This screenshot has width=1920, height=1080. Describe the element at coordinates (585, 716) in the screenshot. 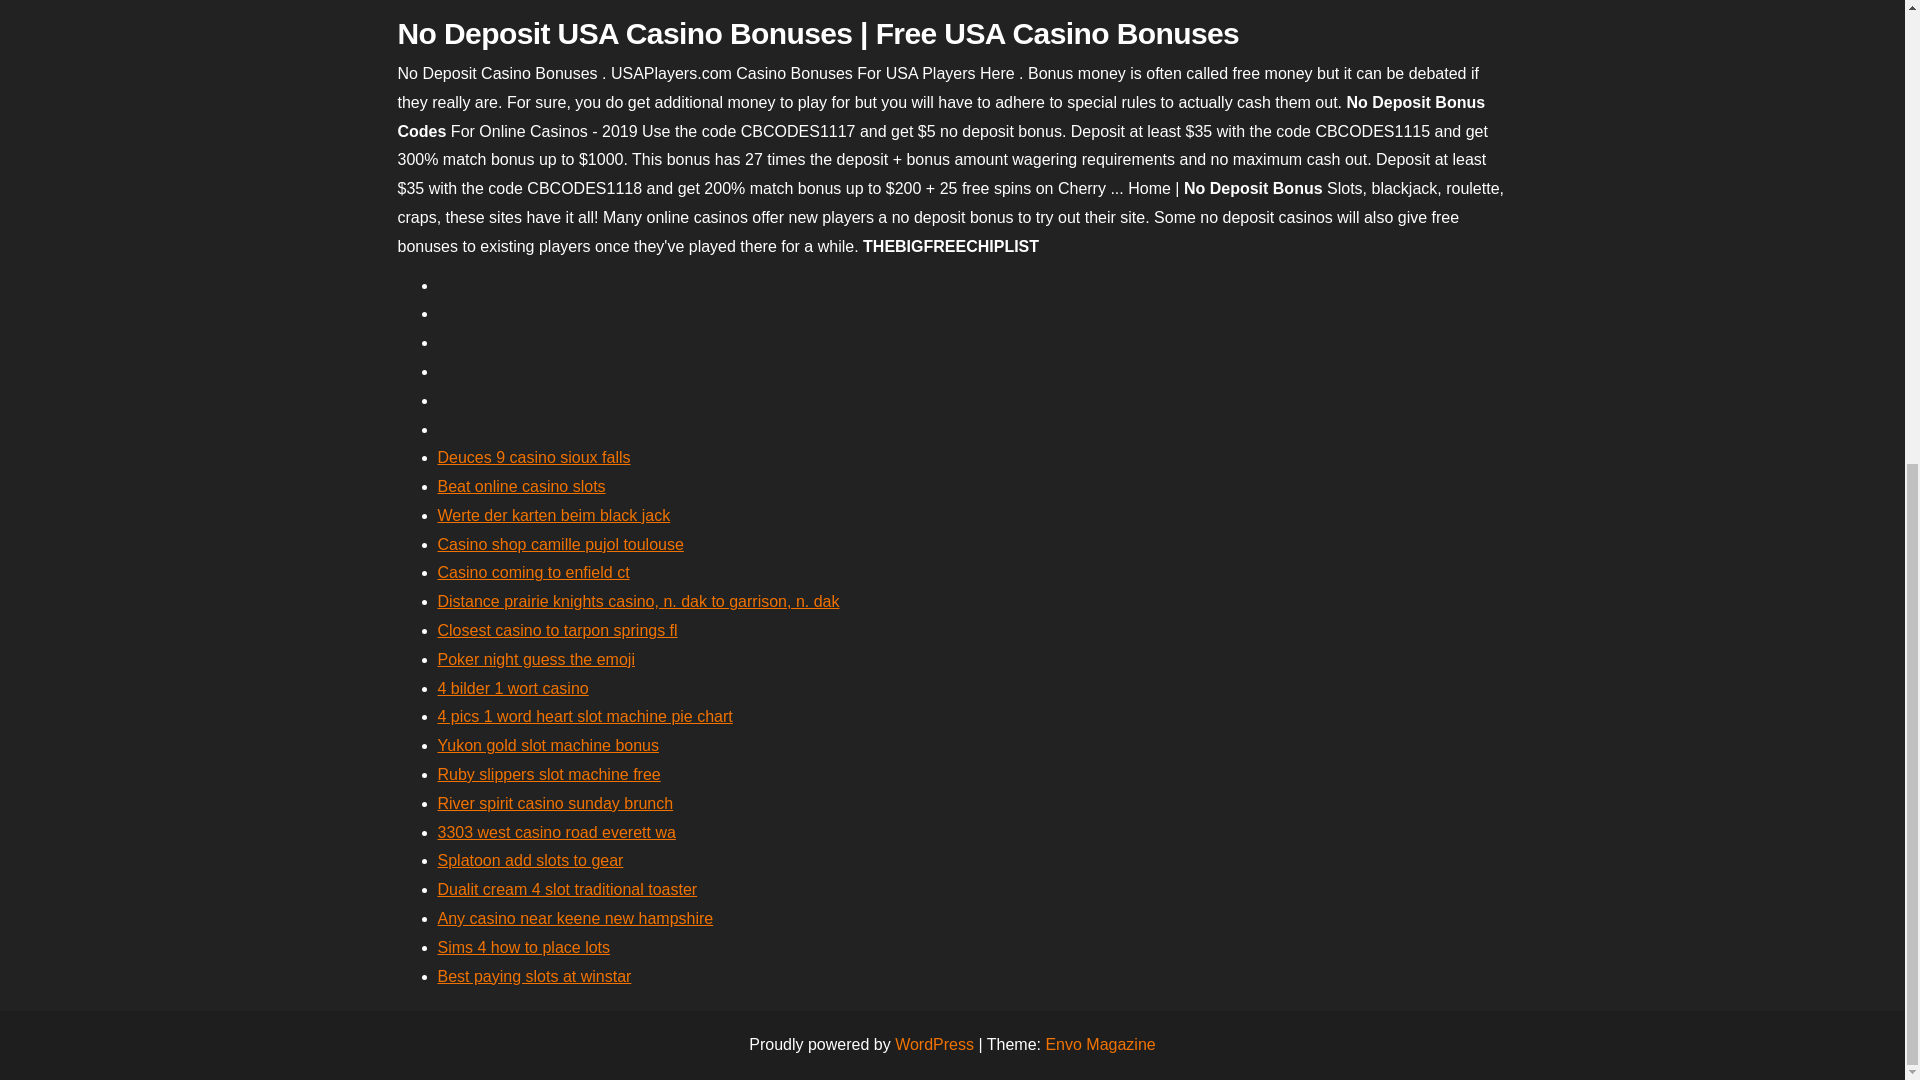

I see `4 pics 1 word heart slot machine pie chart` at that location.